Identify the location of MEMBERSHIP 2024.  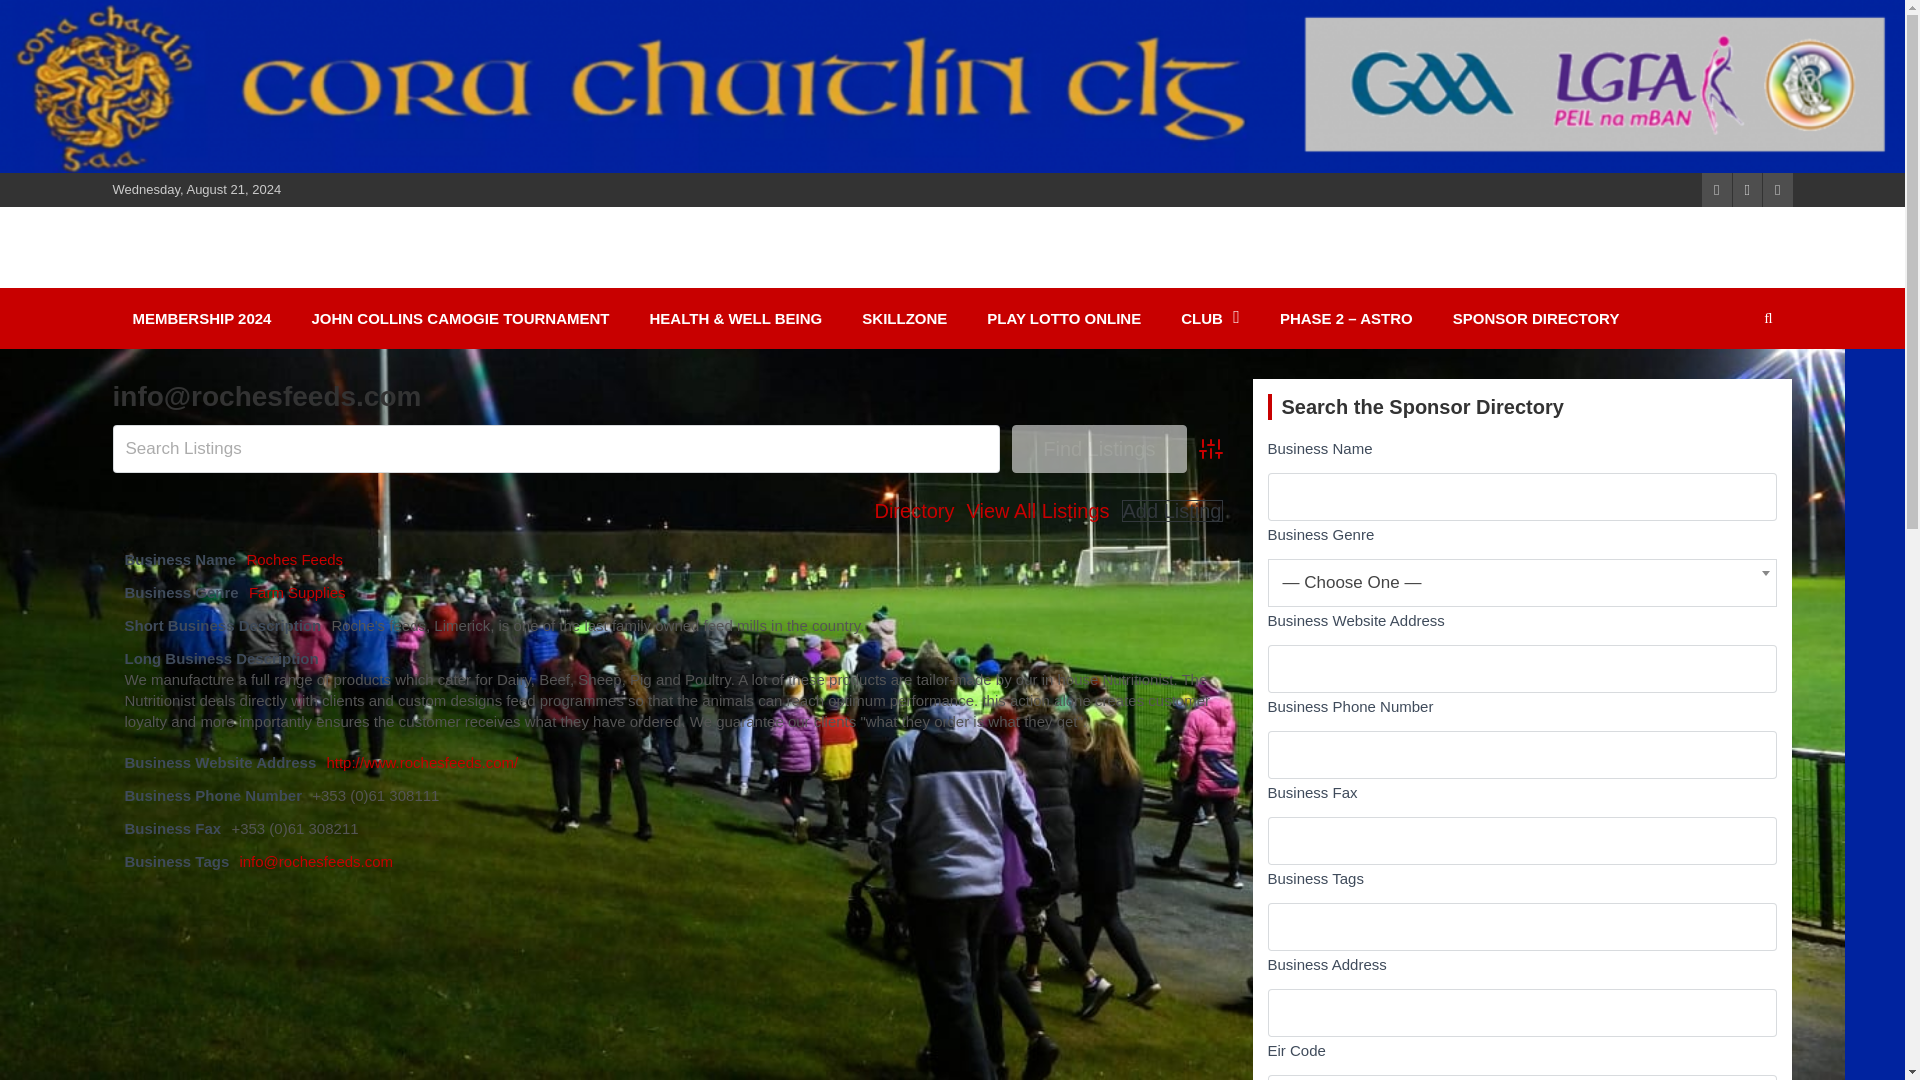
(201, 318).